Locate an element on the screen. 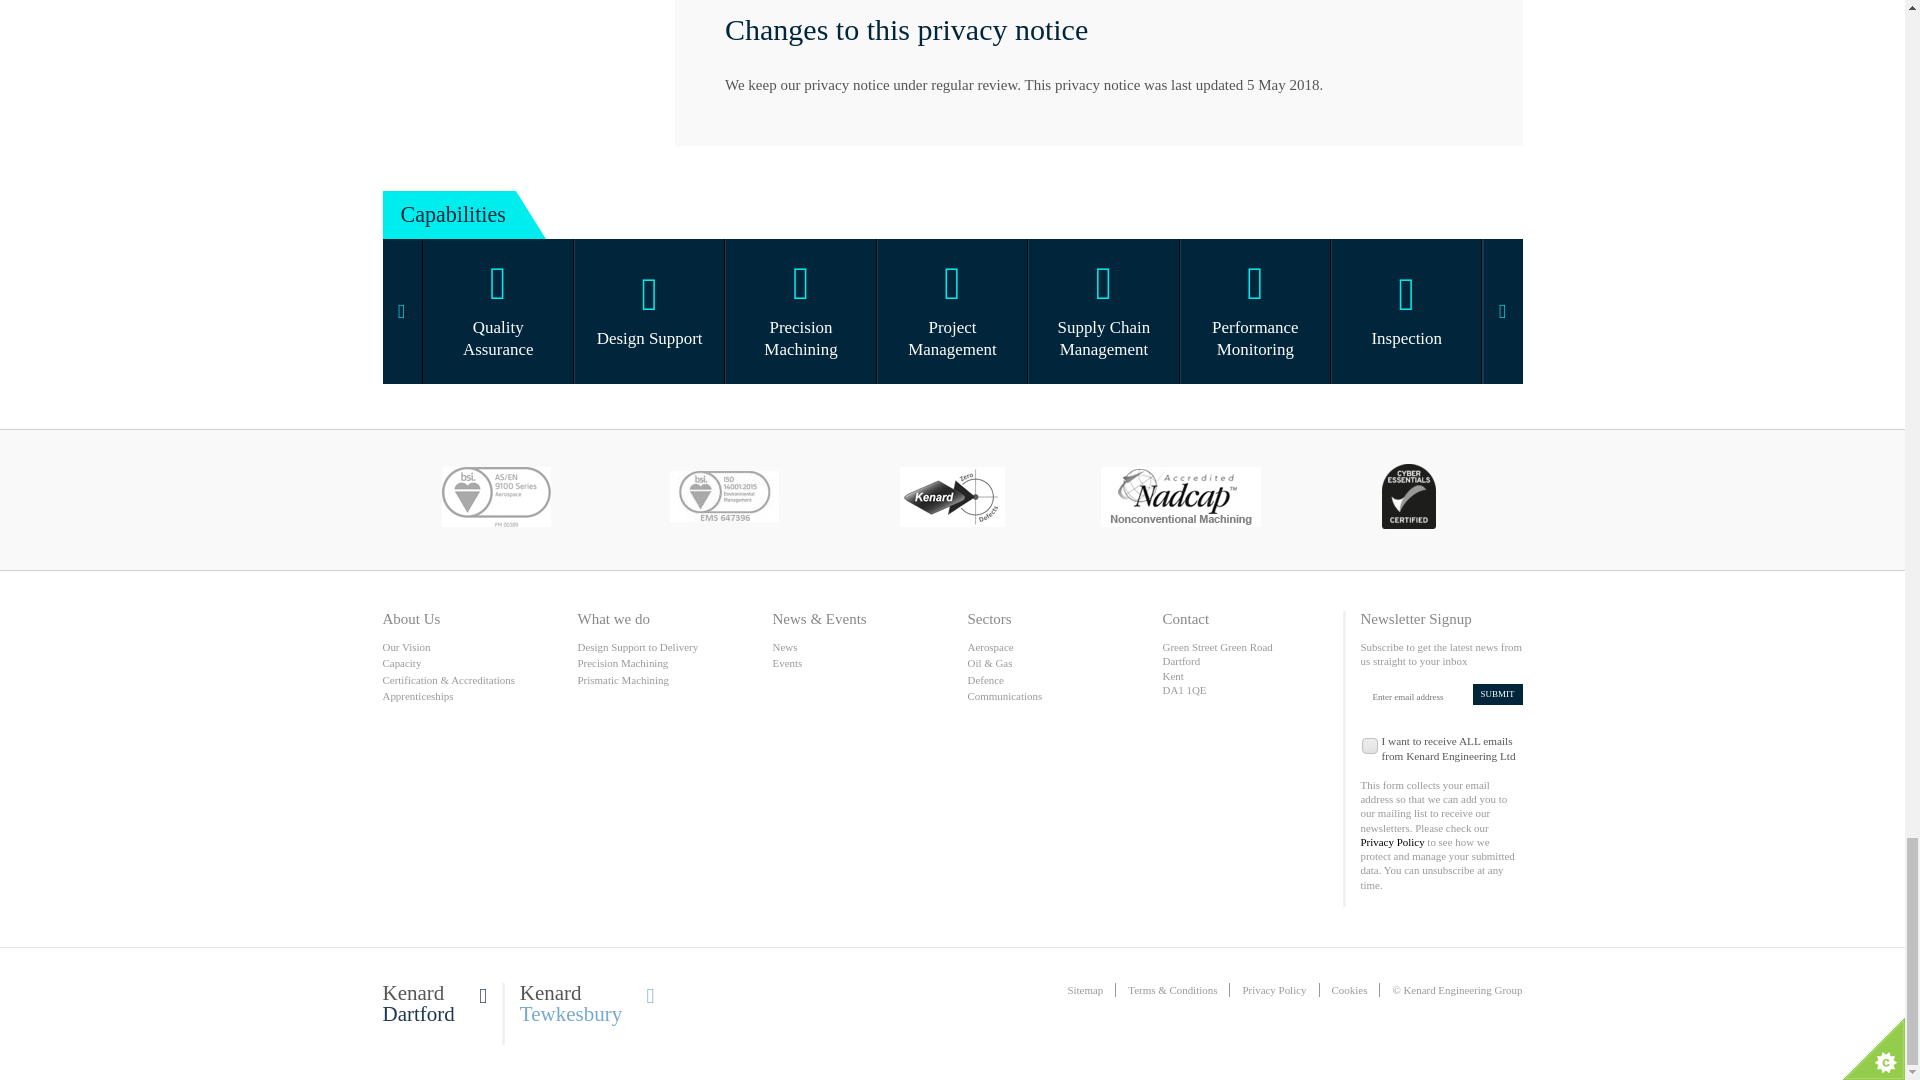 The image size is (1920, 1080). Cyber Essentials is located at coordinates (1408, 500).